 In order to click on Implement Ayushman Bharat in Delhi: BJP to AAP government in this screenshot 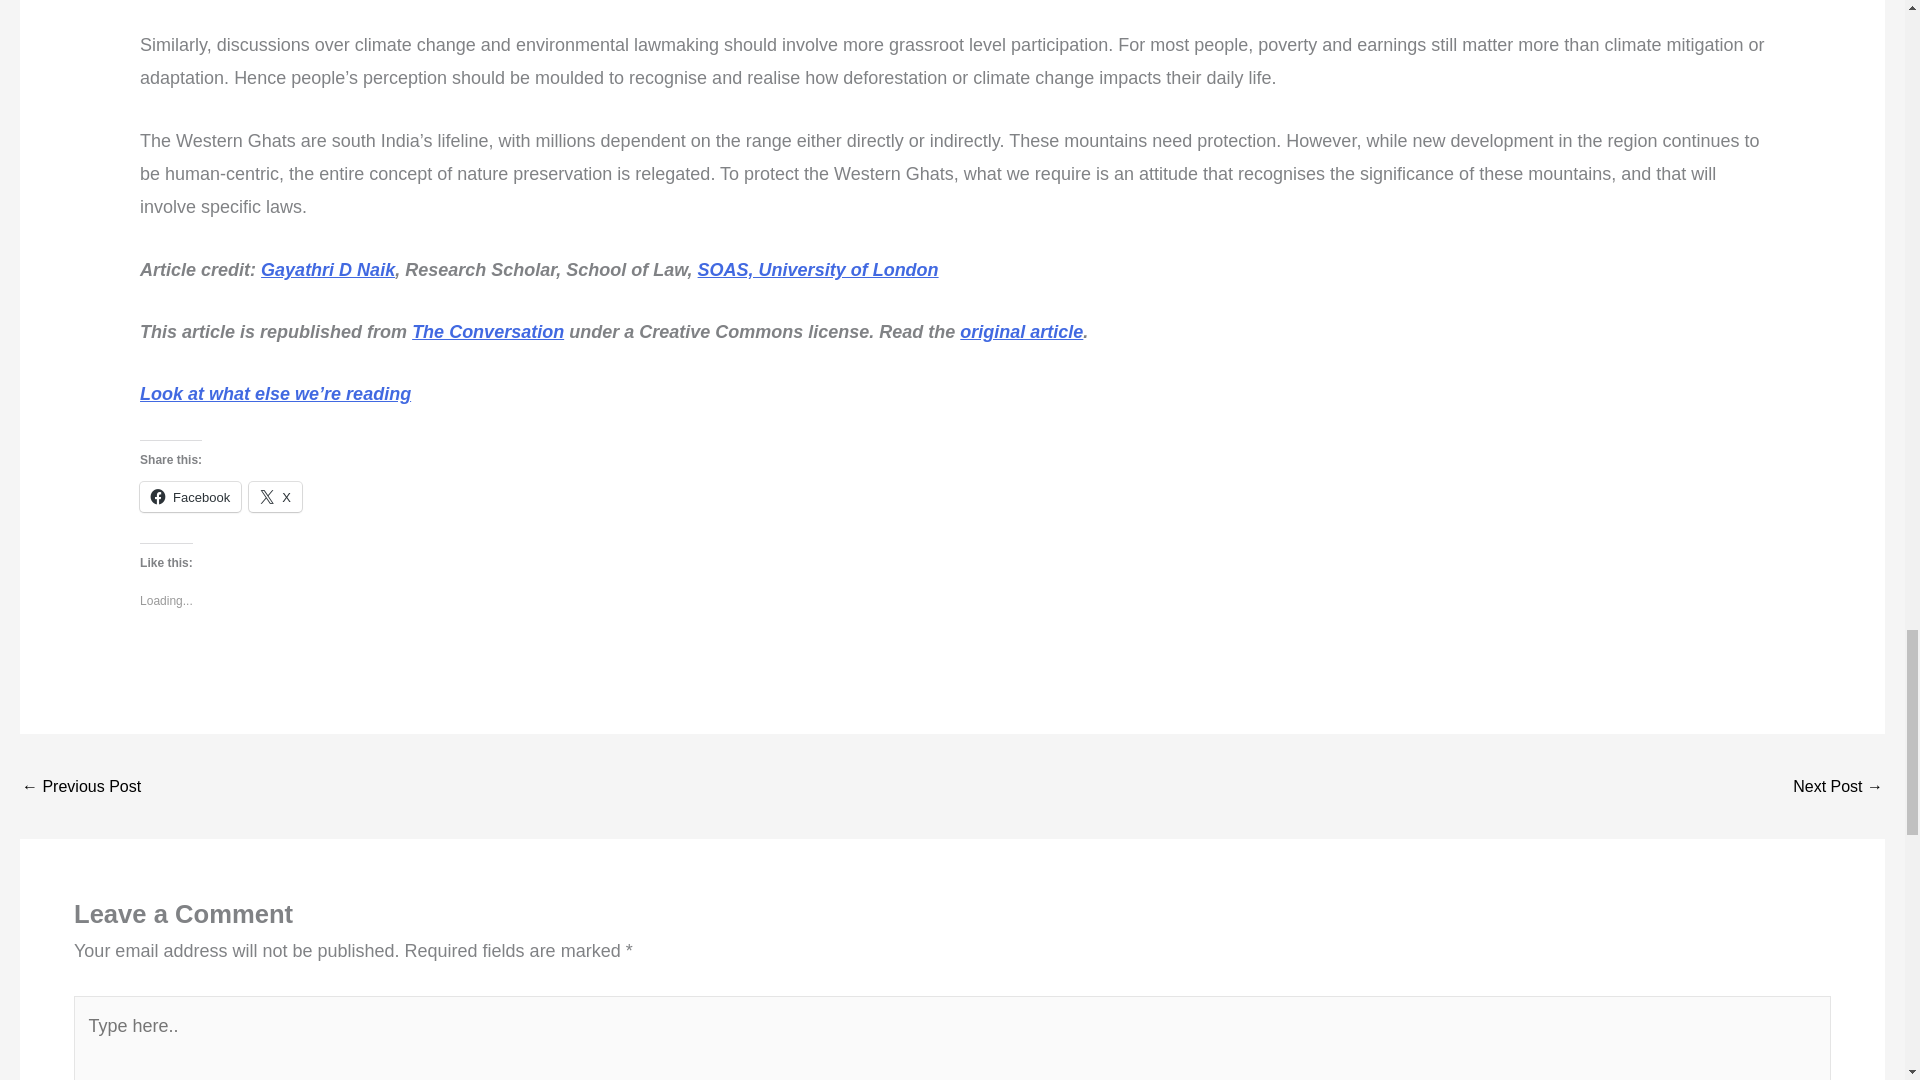, I will do `click(80, 786)`.